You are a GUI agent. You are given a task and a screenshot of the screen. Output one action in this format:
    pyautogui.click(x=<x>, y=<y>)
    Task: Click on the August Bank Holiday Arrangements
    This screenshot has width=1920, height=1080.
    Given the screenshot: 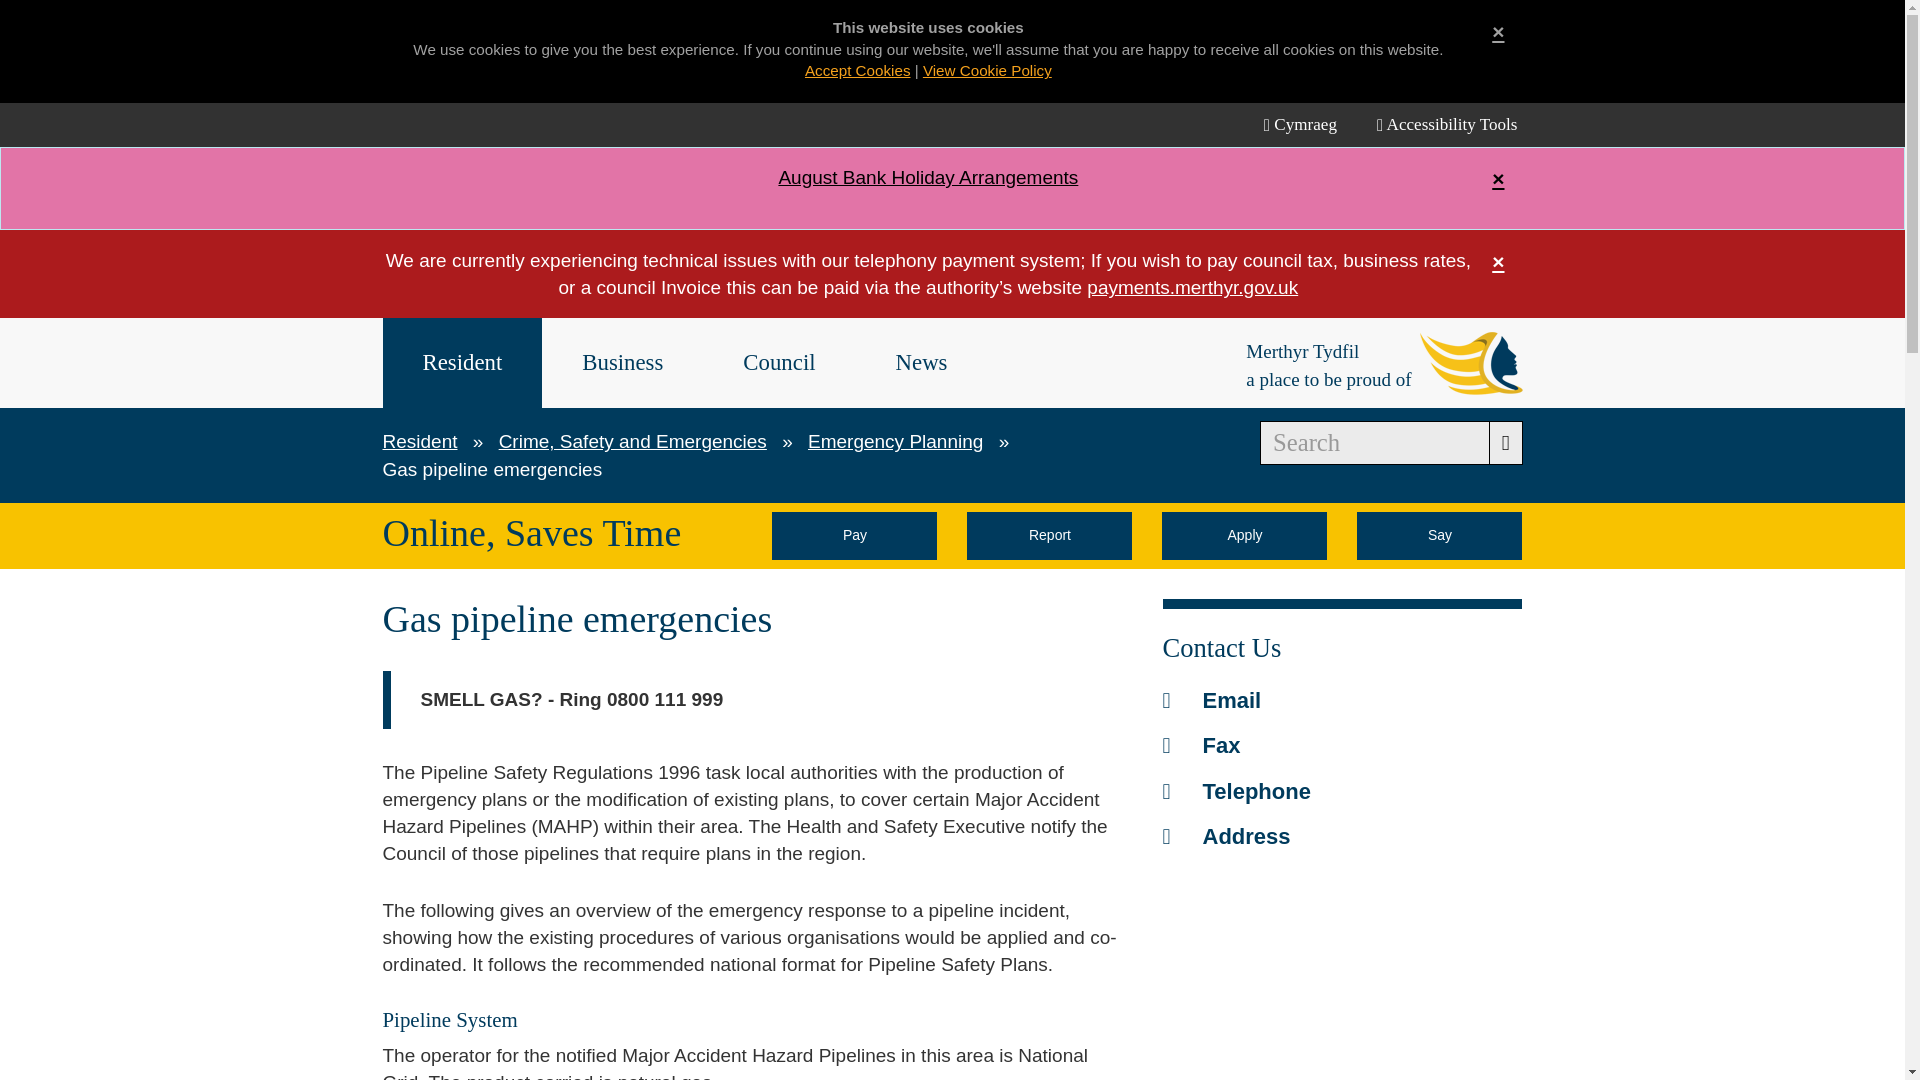 What is the action you would take?
    pyautogui.click(x=927, y=177)
    